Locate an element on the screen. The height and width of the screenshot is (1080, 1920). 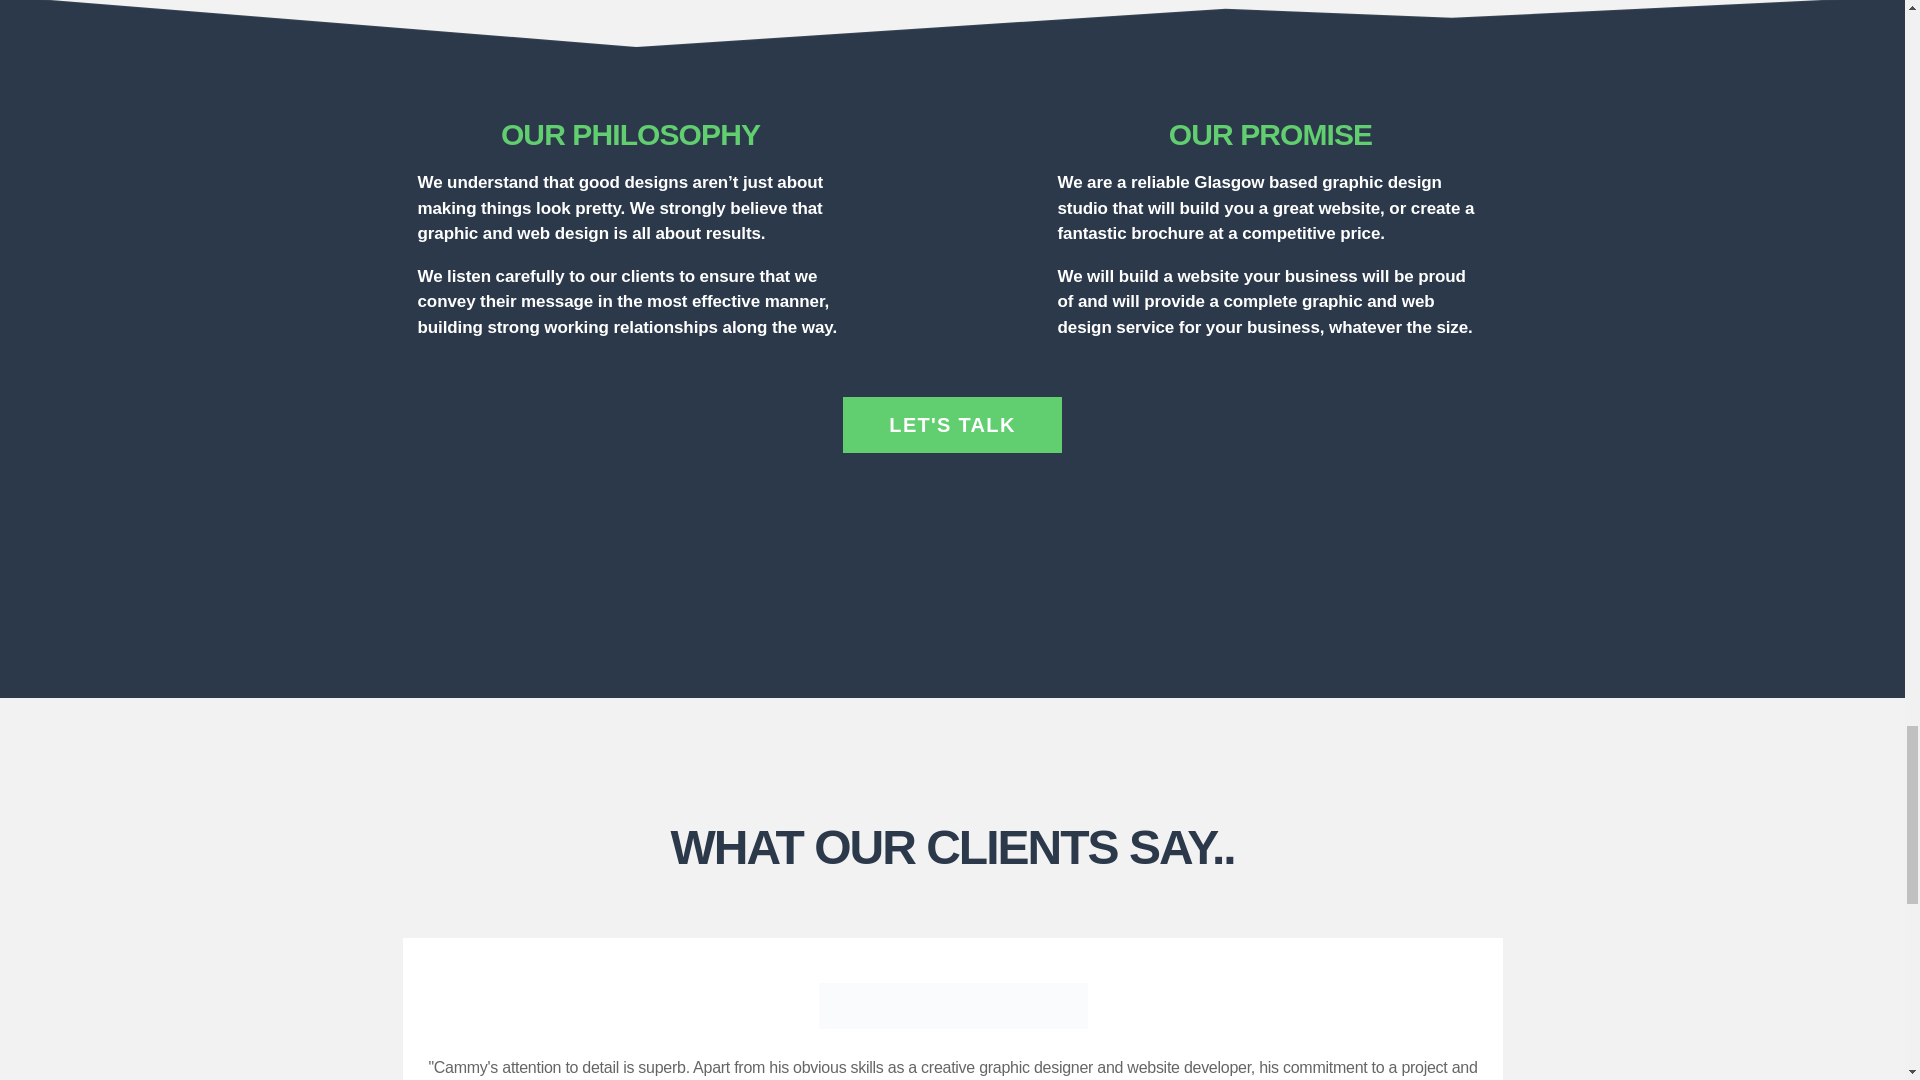
LET'S TALK is located at coordinates (952, 424).